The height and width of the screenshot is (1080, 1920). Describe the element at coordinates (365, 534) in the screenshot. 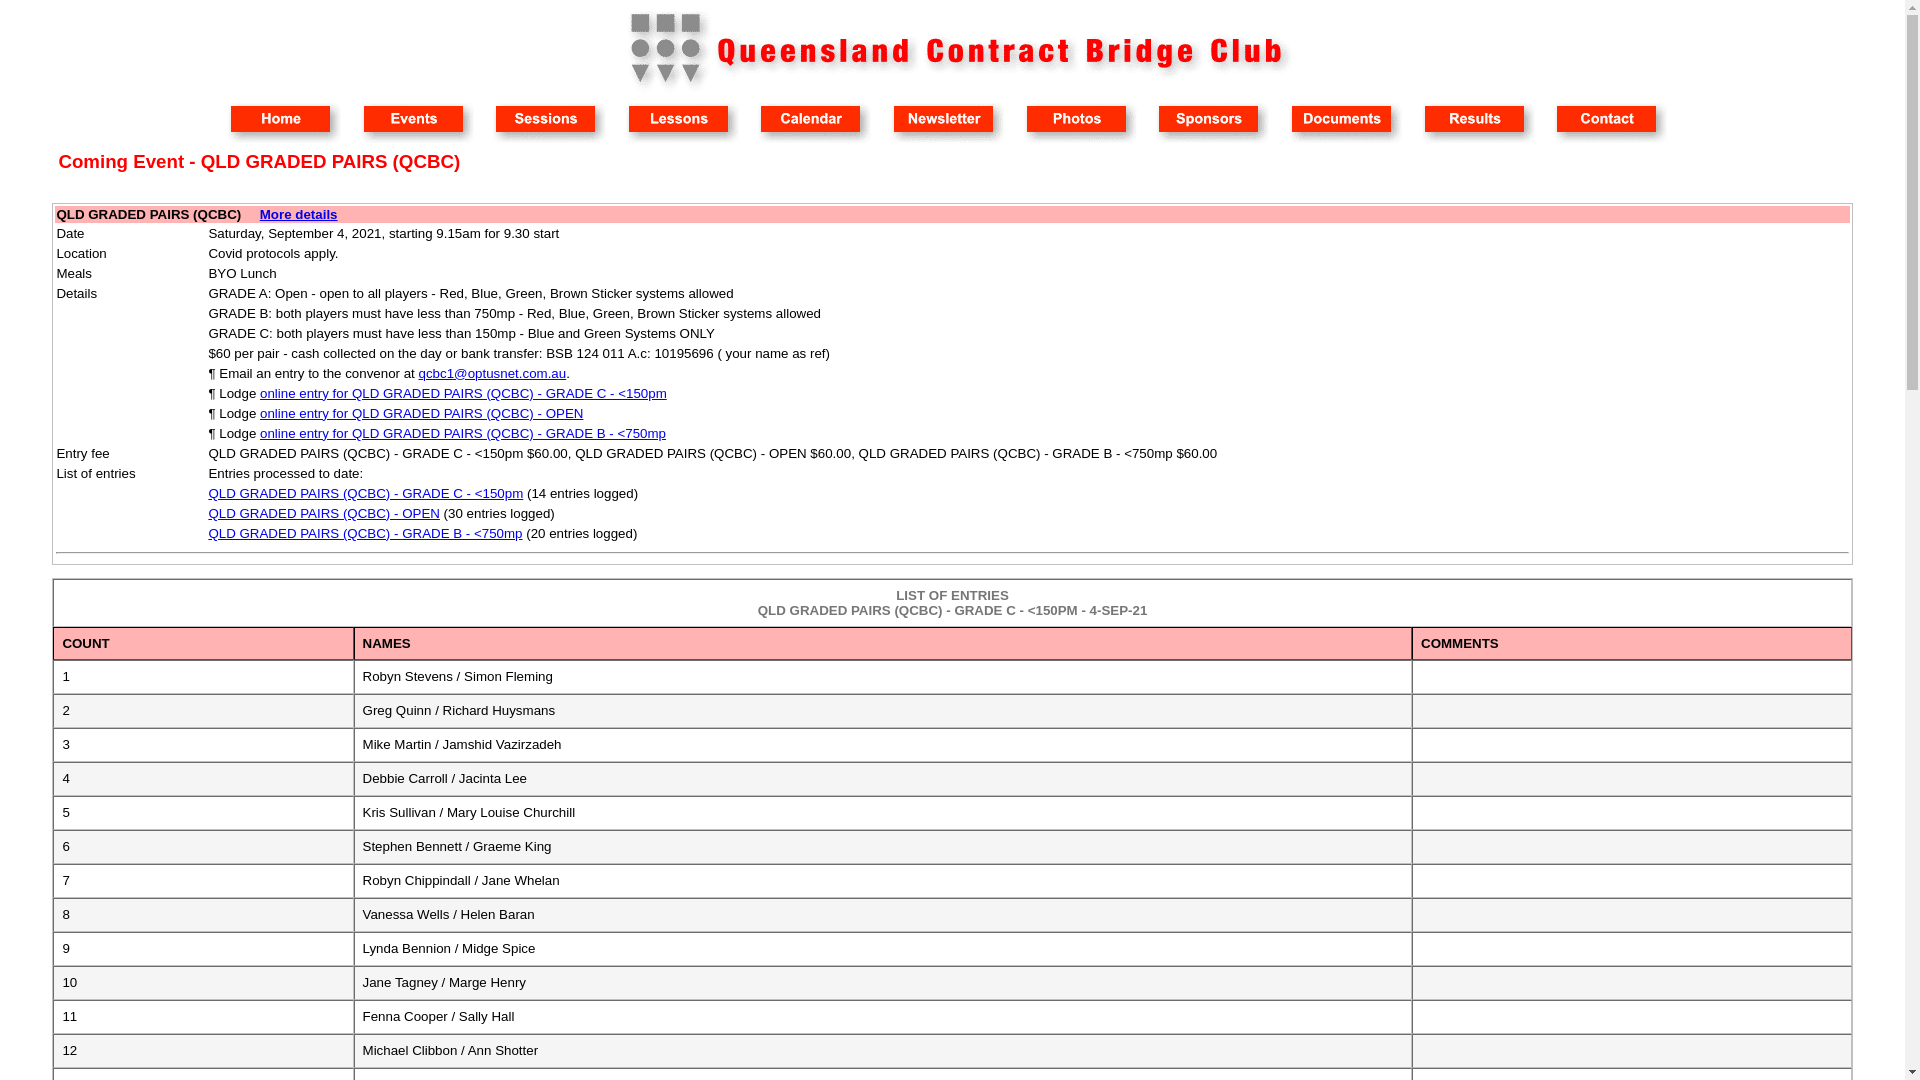

I see `QLD GRADED PAIRS (QCBC) - GRADE B - <750mp` at that location.